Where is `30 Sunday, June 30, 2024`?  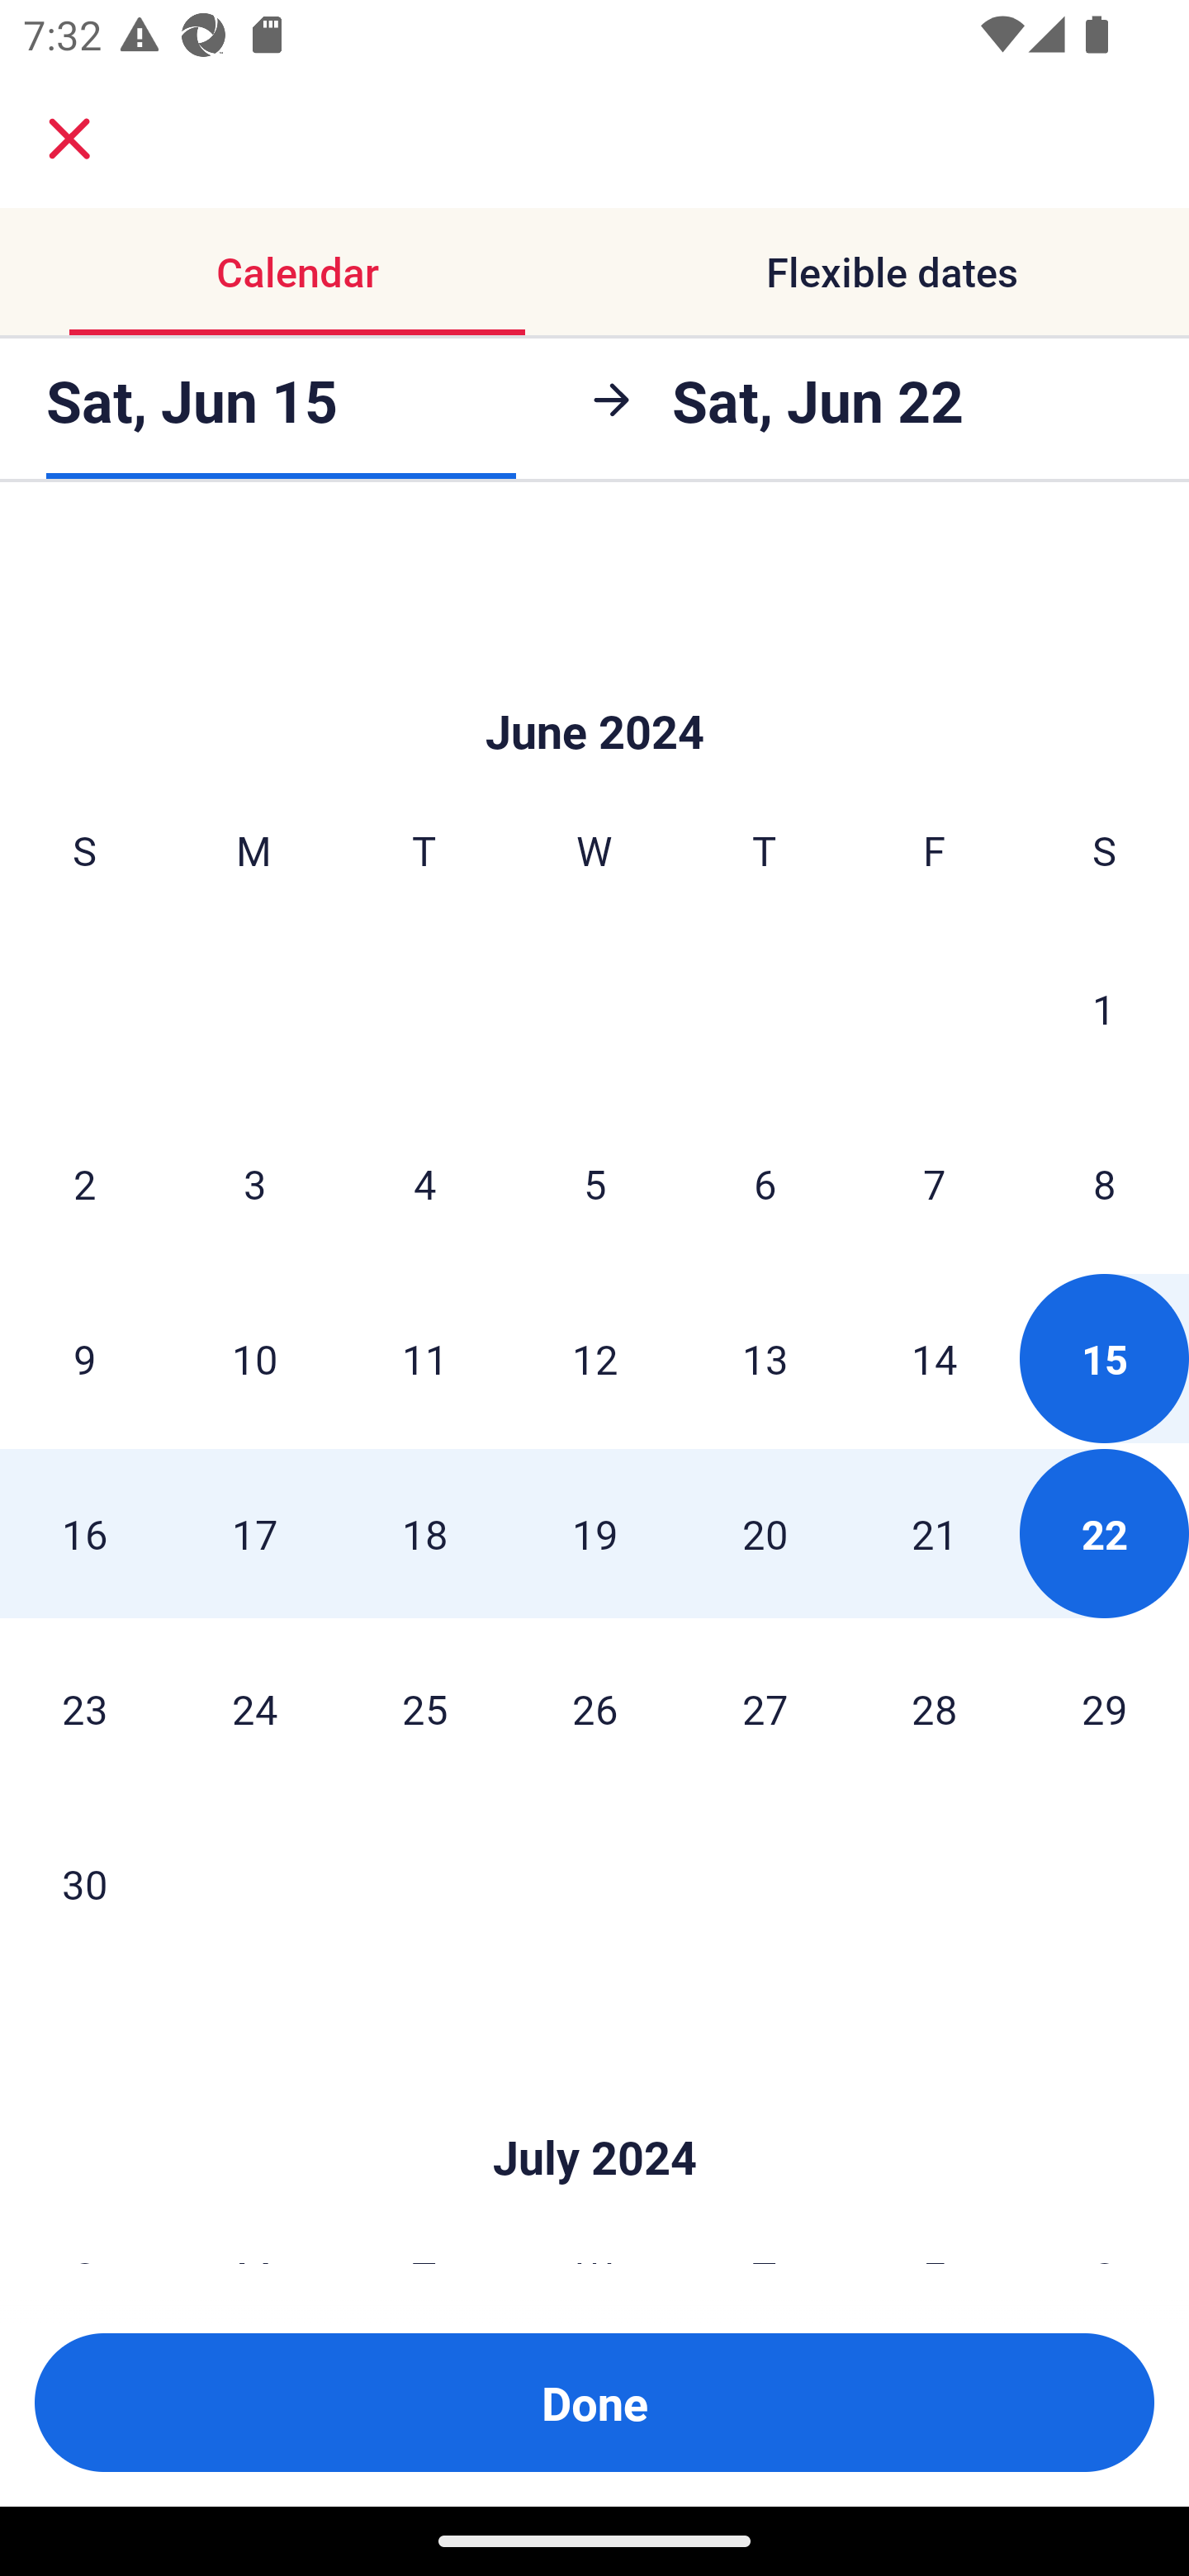 30 Sunday, June 30, 2024 is located at coordinates (84, 1882).